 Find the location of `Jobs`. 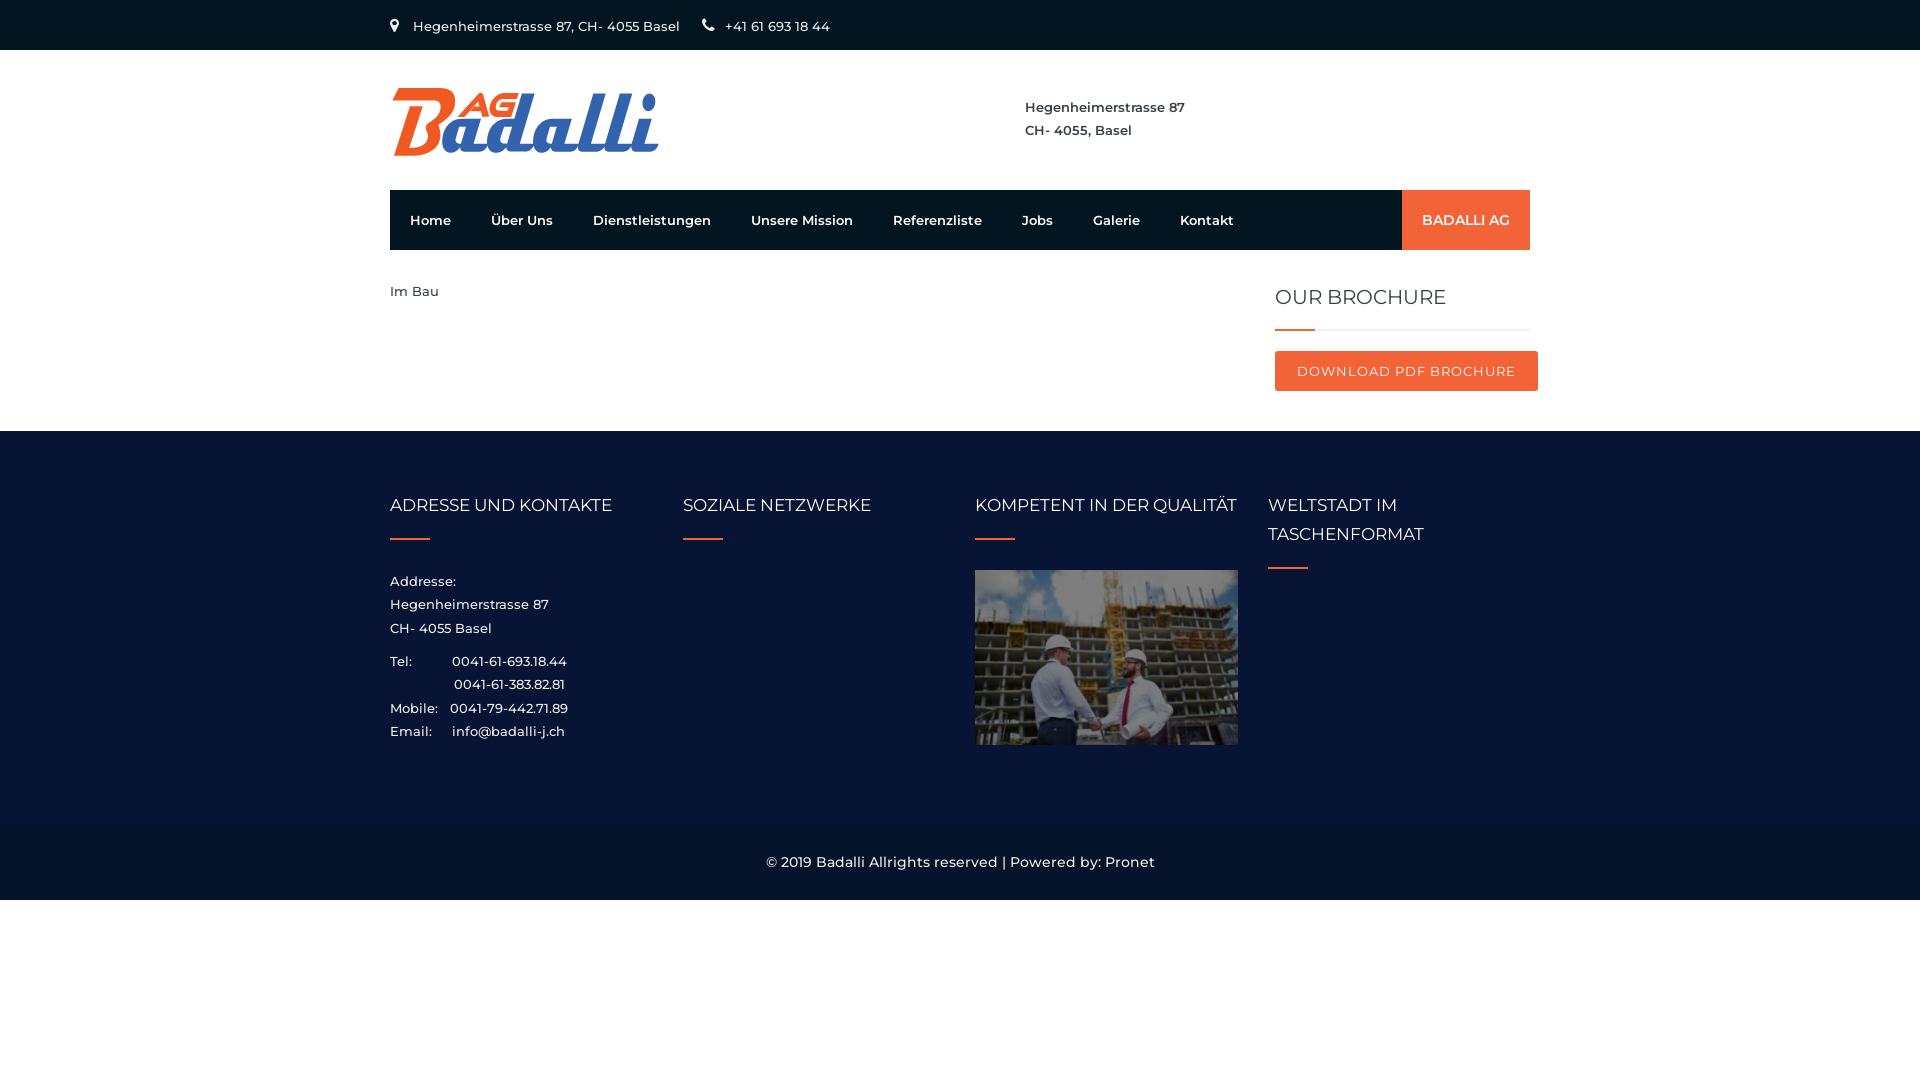

Jobs is located at coordinates (1038, 220).